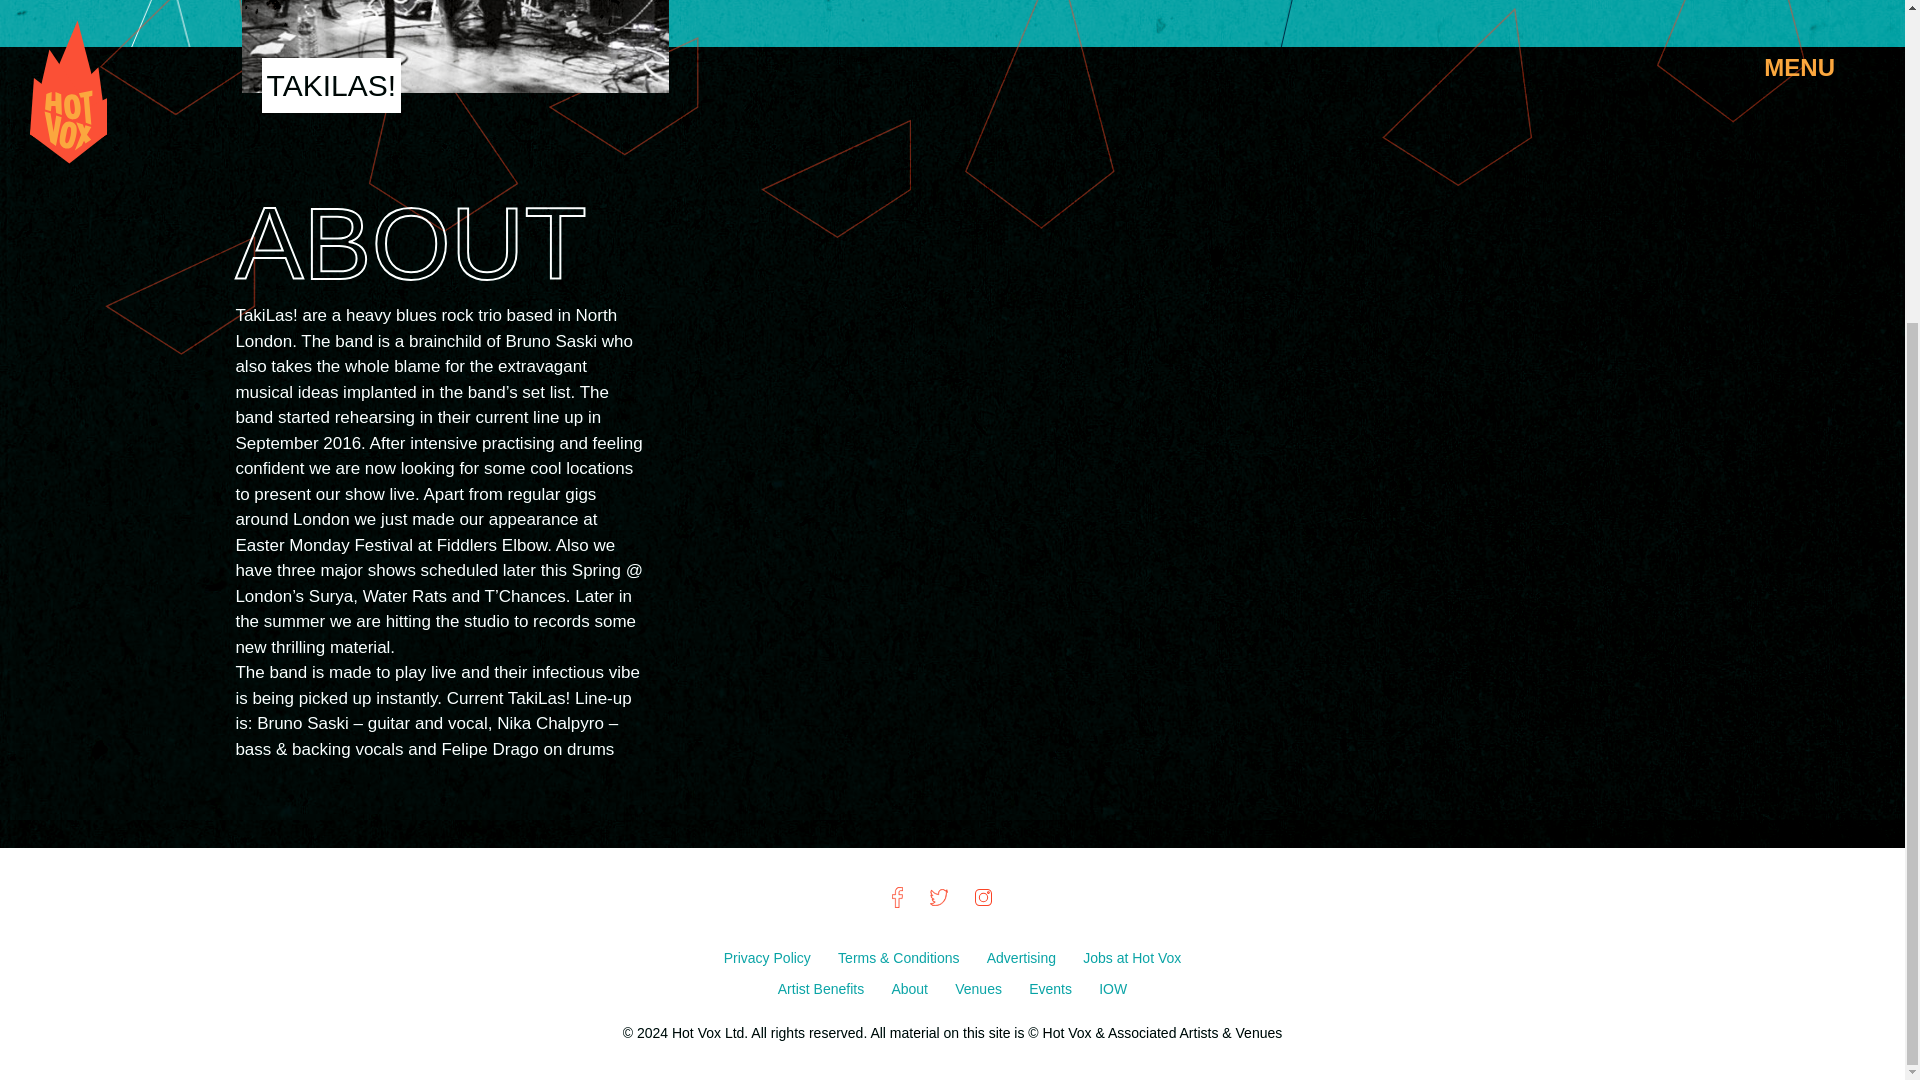  What do you see at coordinates (980, 988) in the screenshot?
I see `Venues` at bounding box center [980, 988].